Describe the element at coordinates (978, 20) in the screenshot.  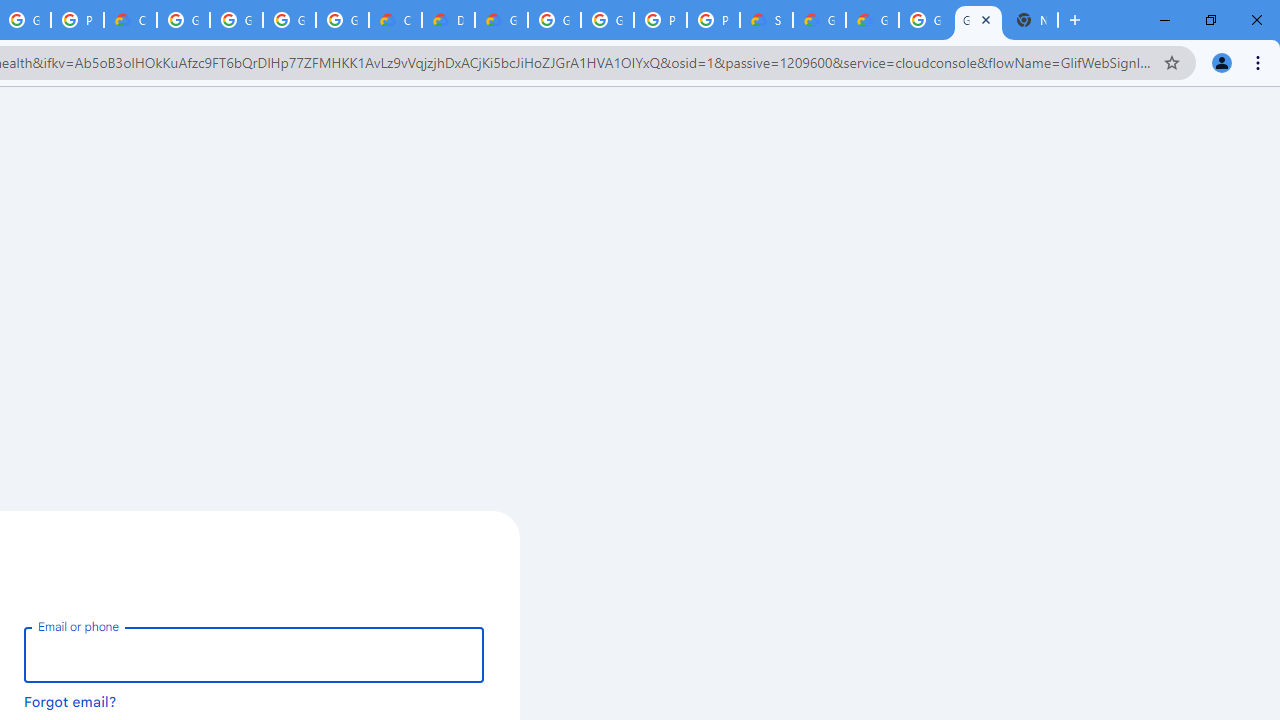
I see `Google Cloud Platform` at that location.